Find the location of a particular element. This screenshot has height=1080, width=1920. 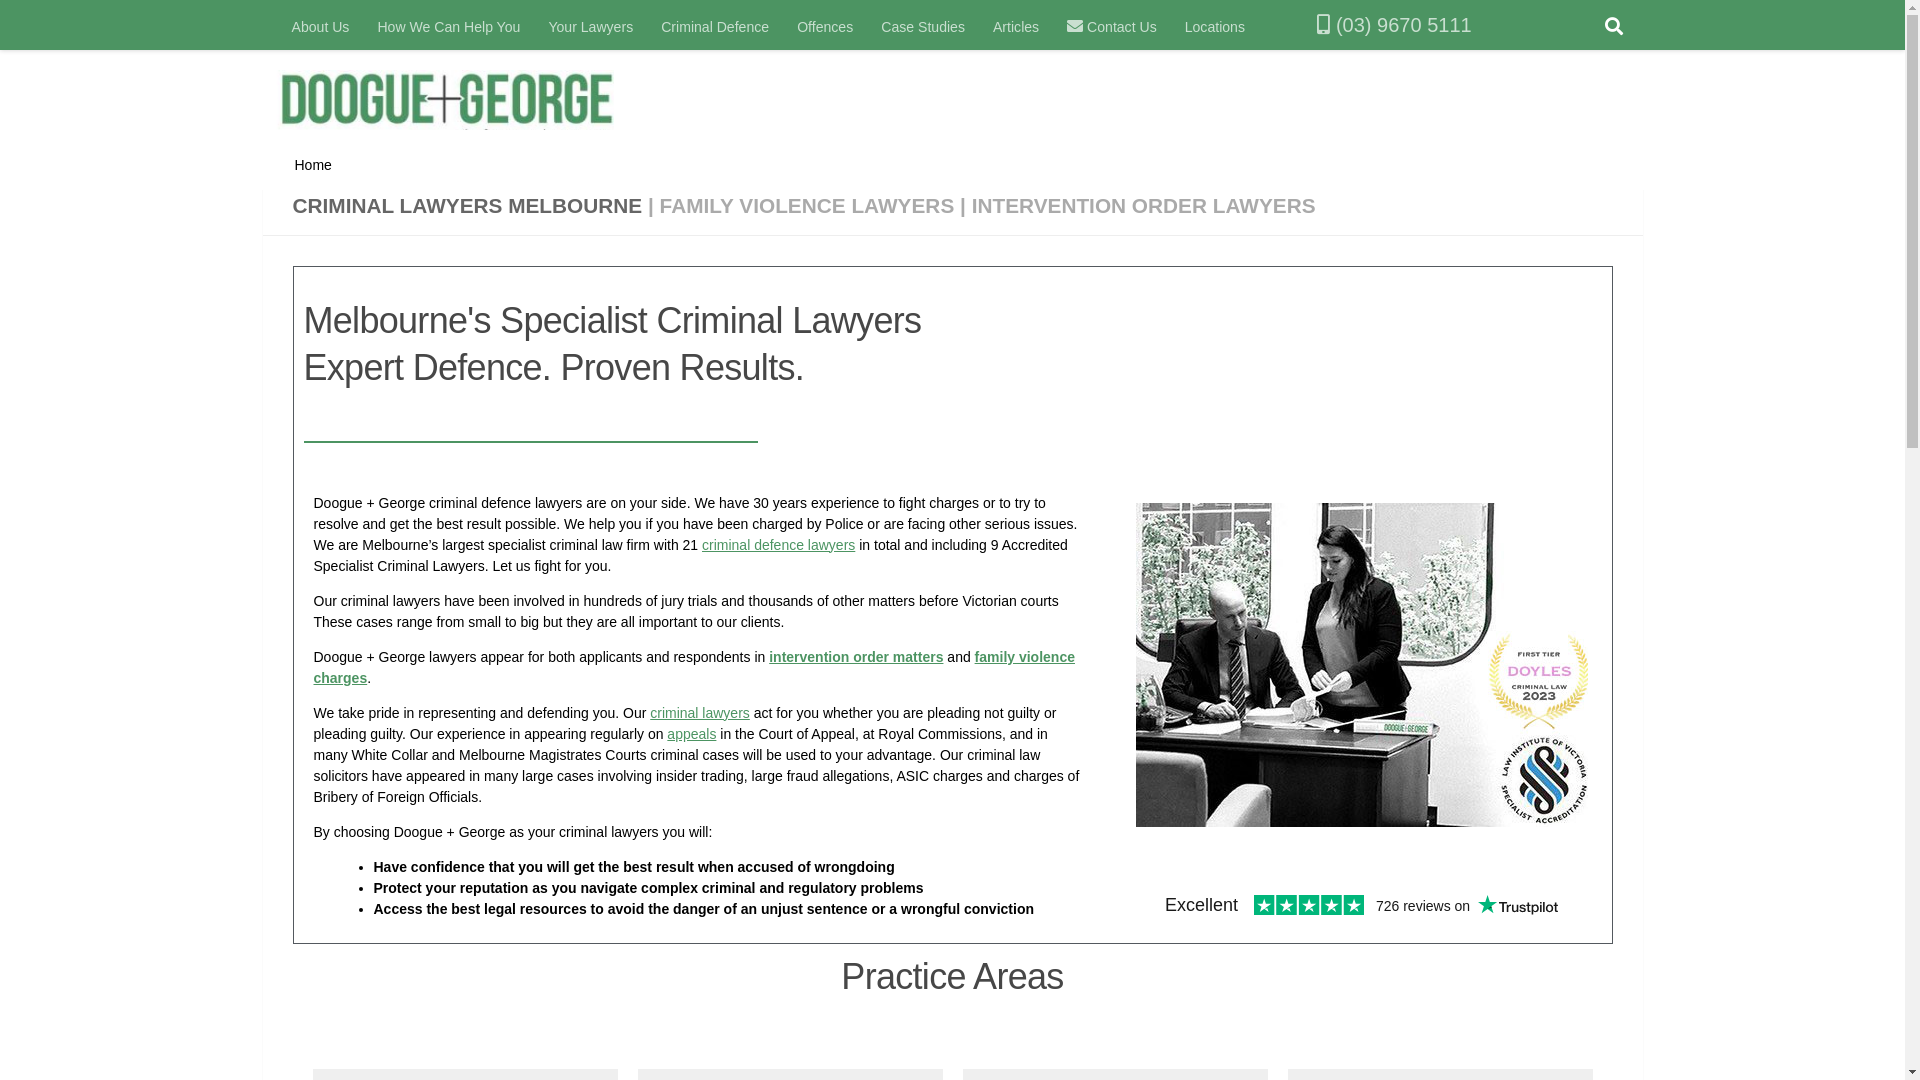

Contact Doogue & George is located at coordinates (1075, 26).